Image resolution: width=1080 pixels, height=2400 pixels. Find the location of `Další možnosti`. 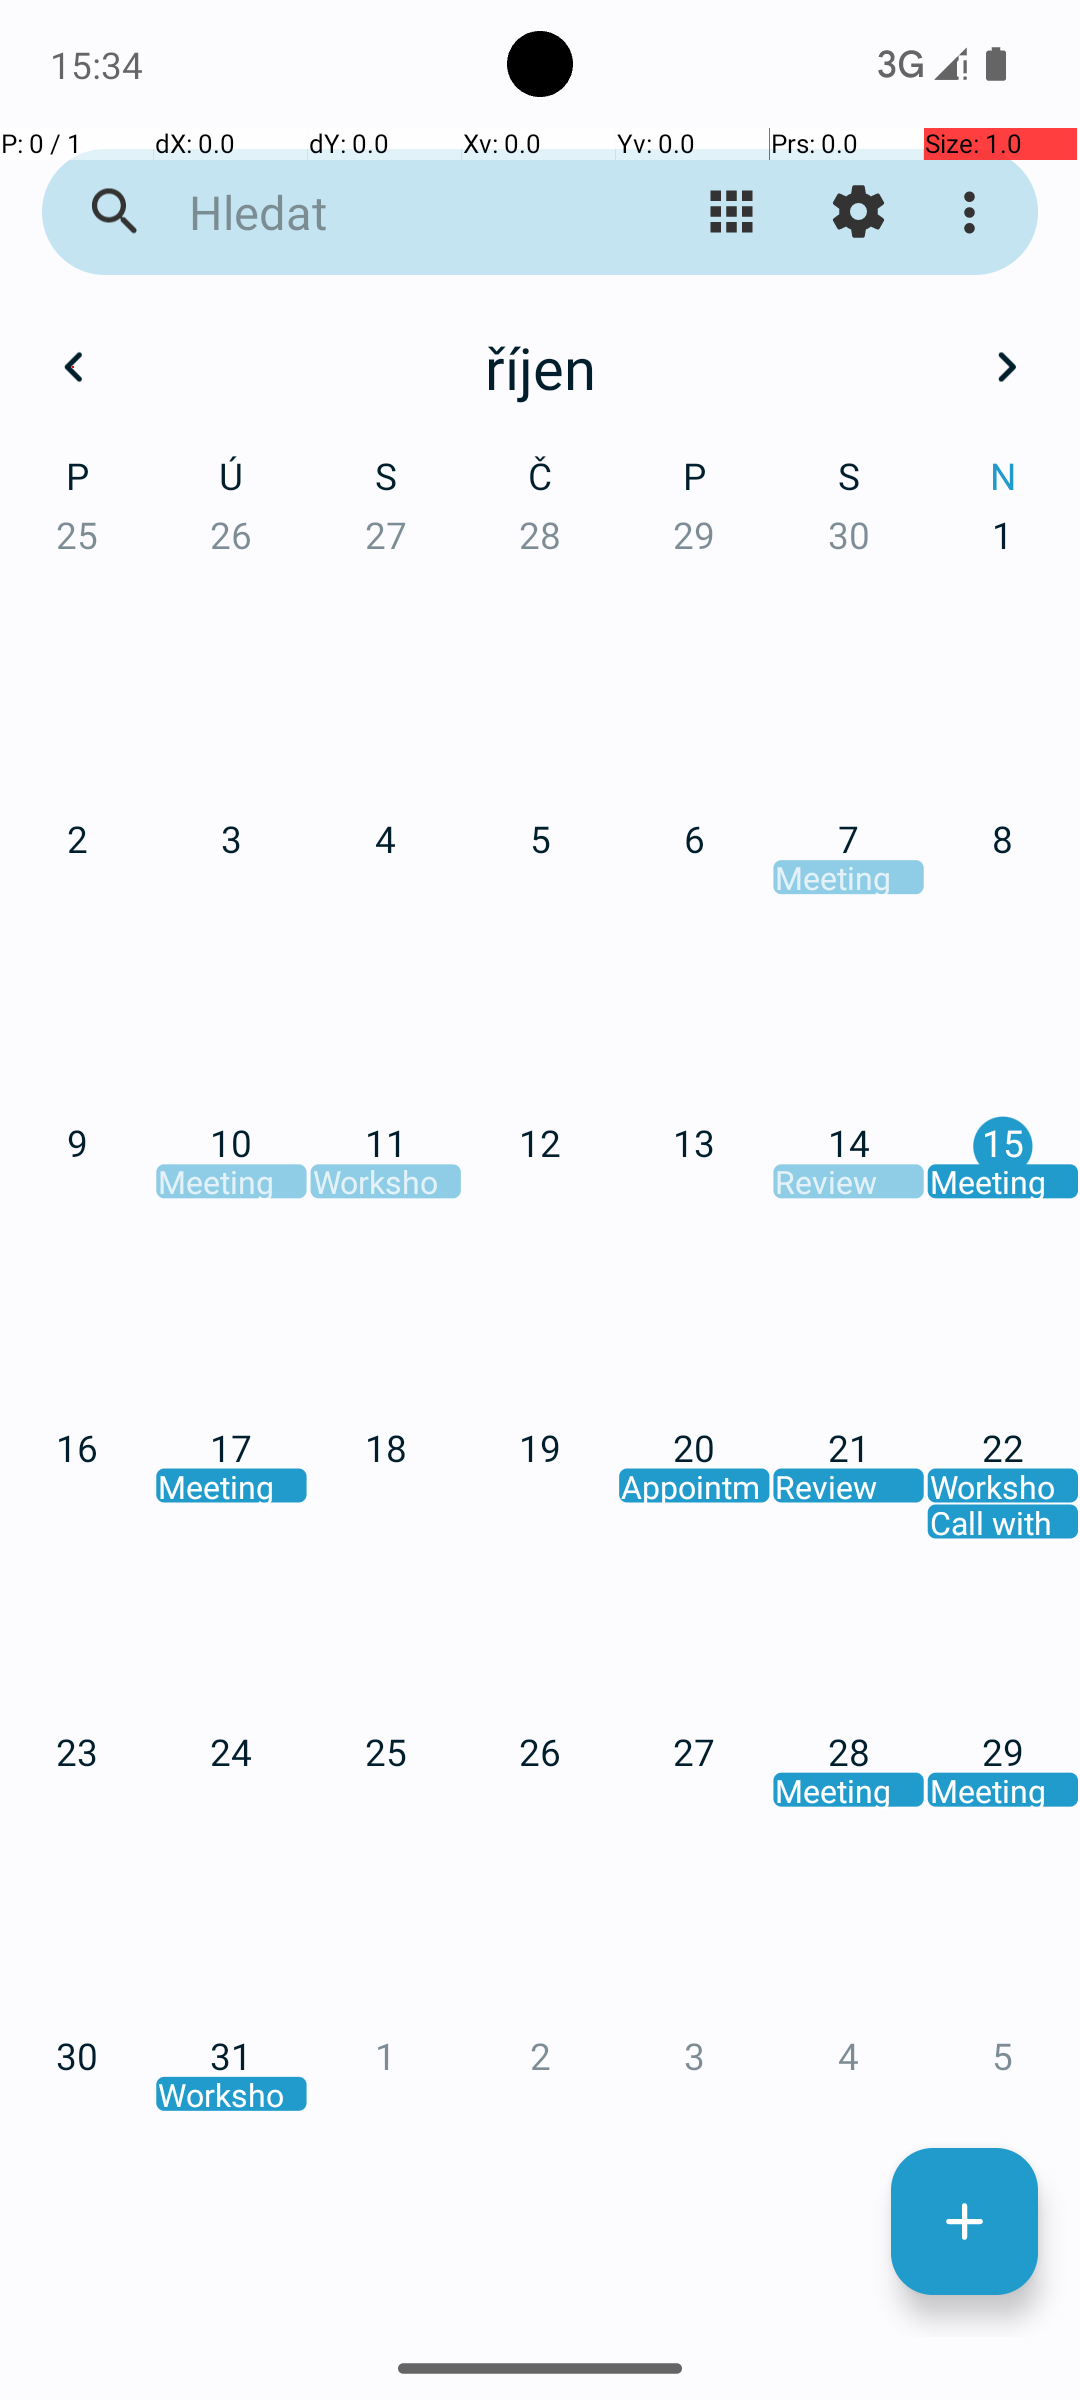

Další možnosti is located at coordinates (974, 212).